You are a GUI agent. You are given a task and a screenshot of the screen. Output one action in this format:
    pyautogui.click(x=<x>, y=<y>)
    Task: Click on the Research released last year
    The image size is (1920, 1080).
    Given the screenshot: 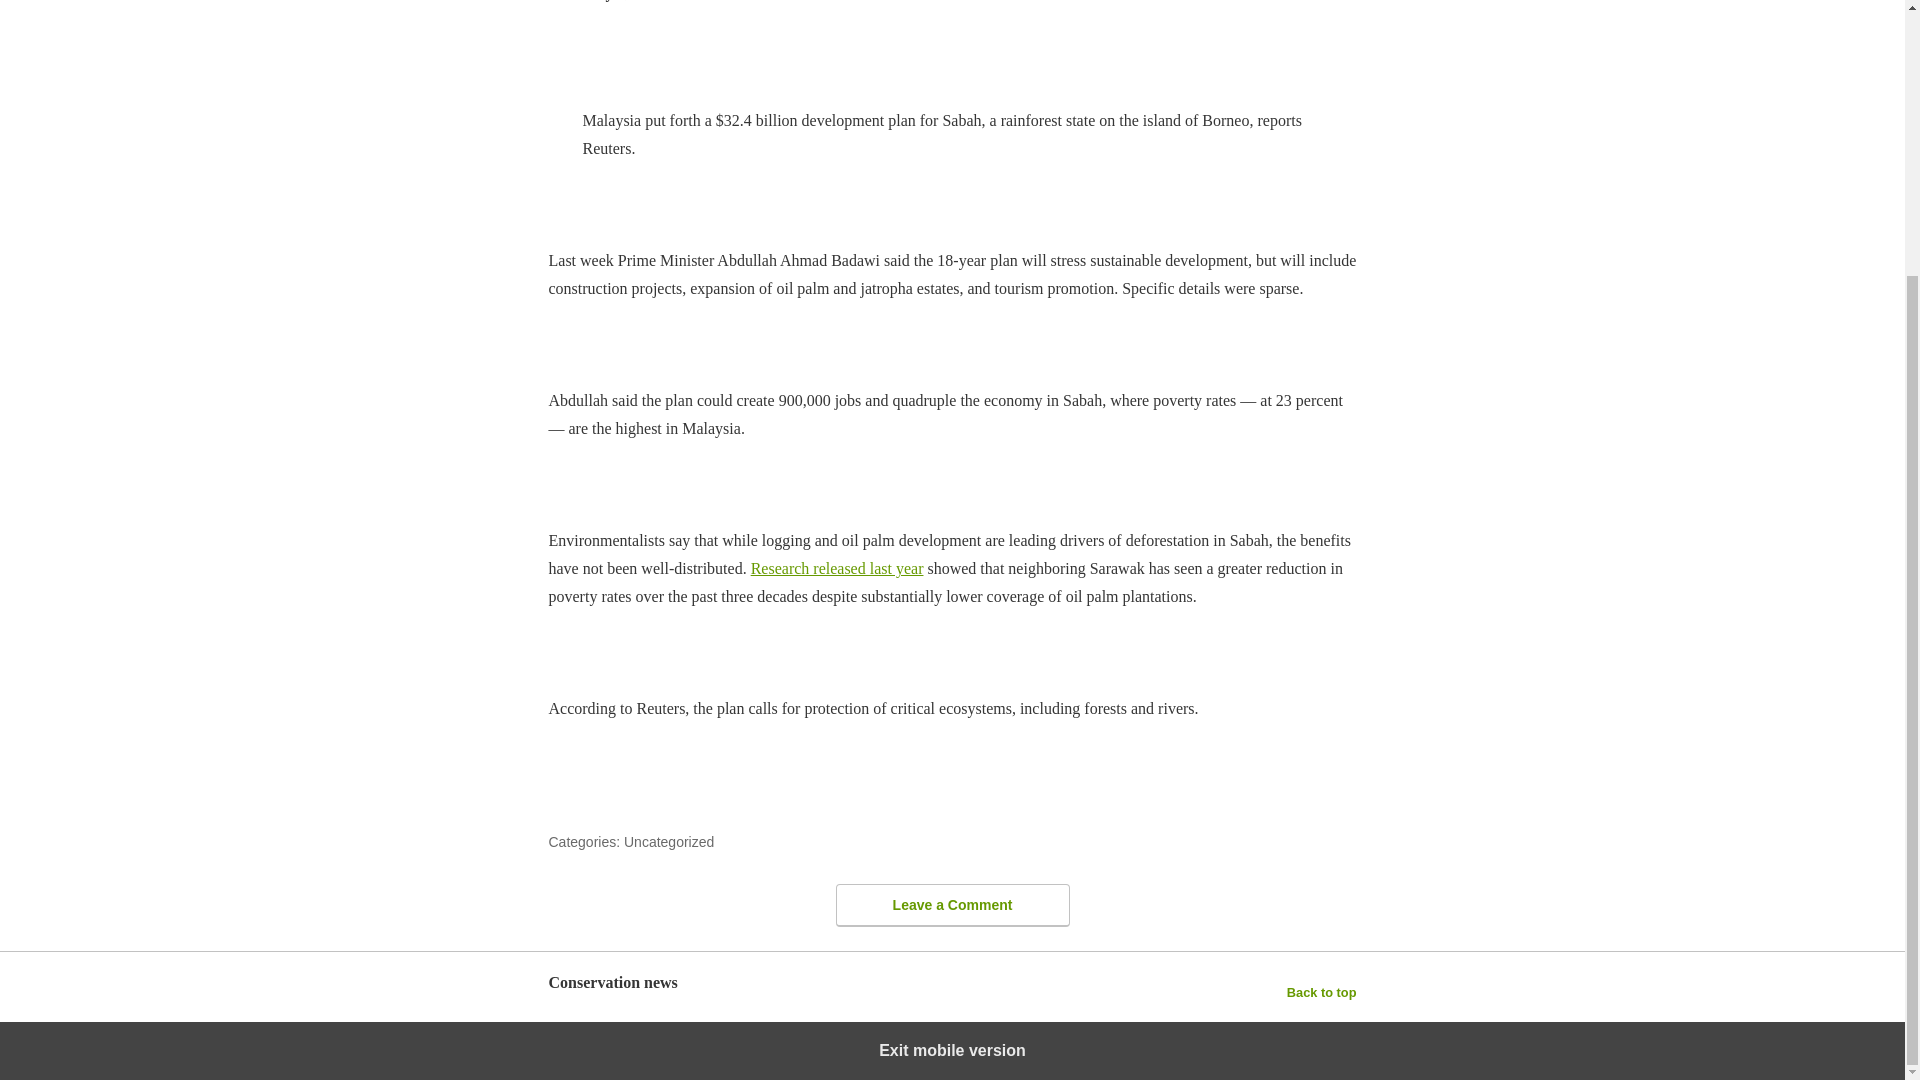 What is the action you would take?
    pyautogui.click(x=836, y=568)
    